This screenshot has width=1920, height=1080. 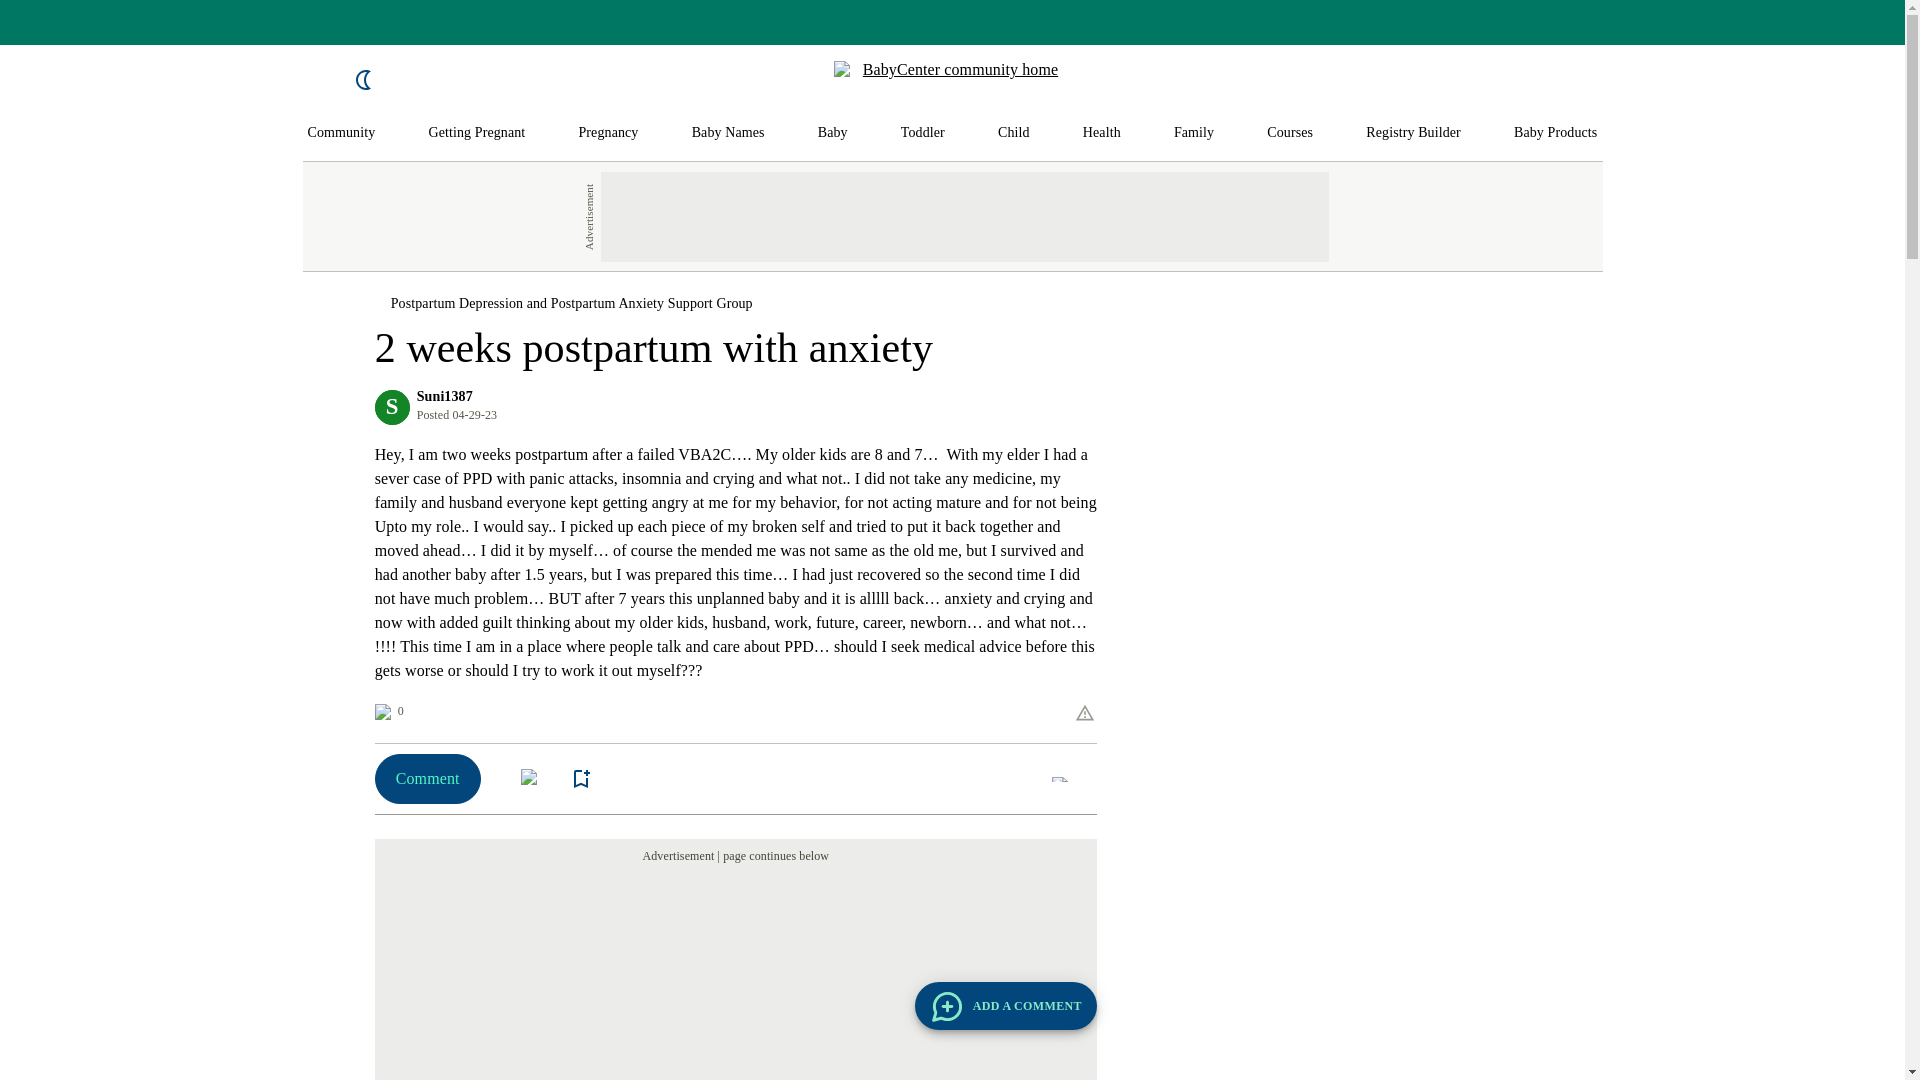 What do you see at coordinates (922, 133) in the screenshot?
I see `Toddler` at bounding box center [922, 133].